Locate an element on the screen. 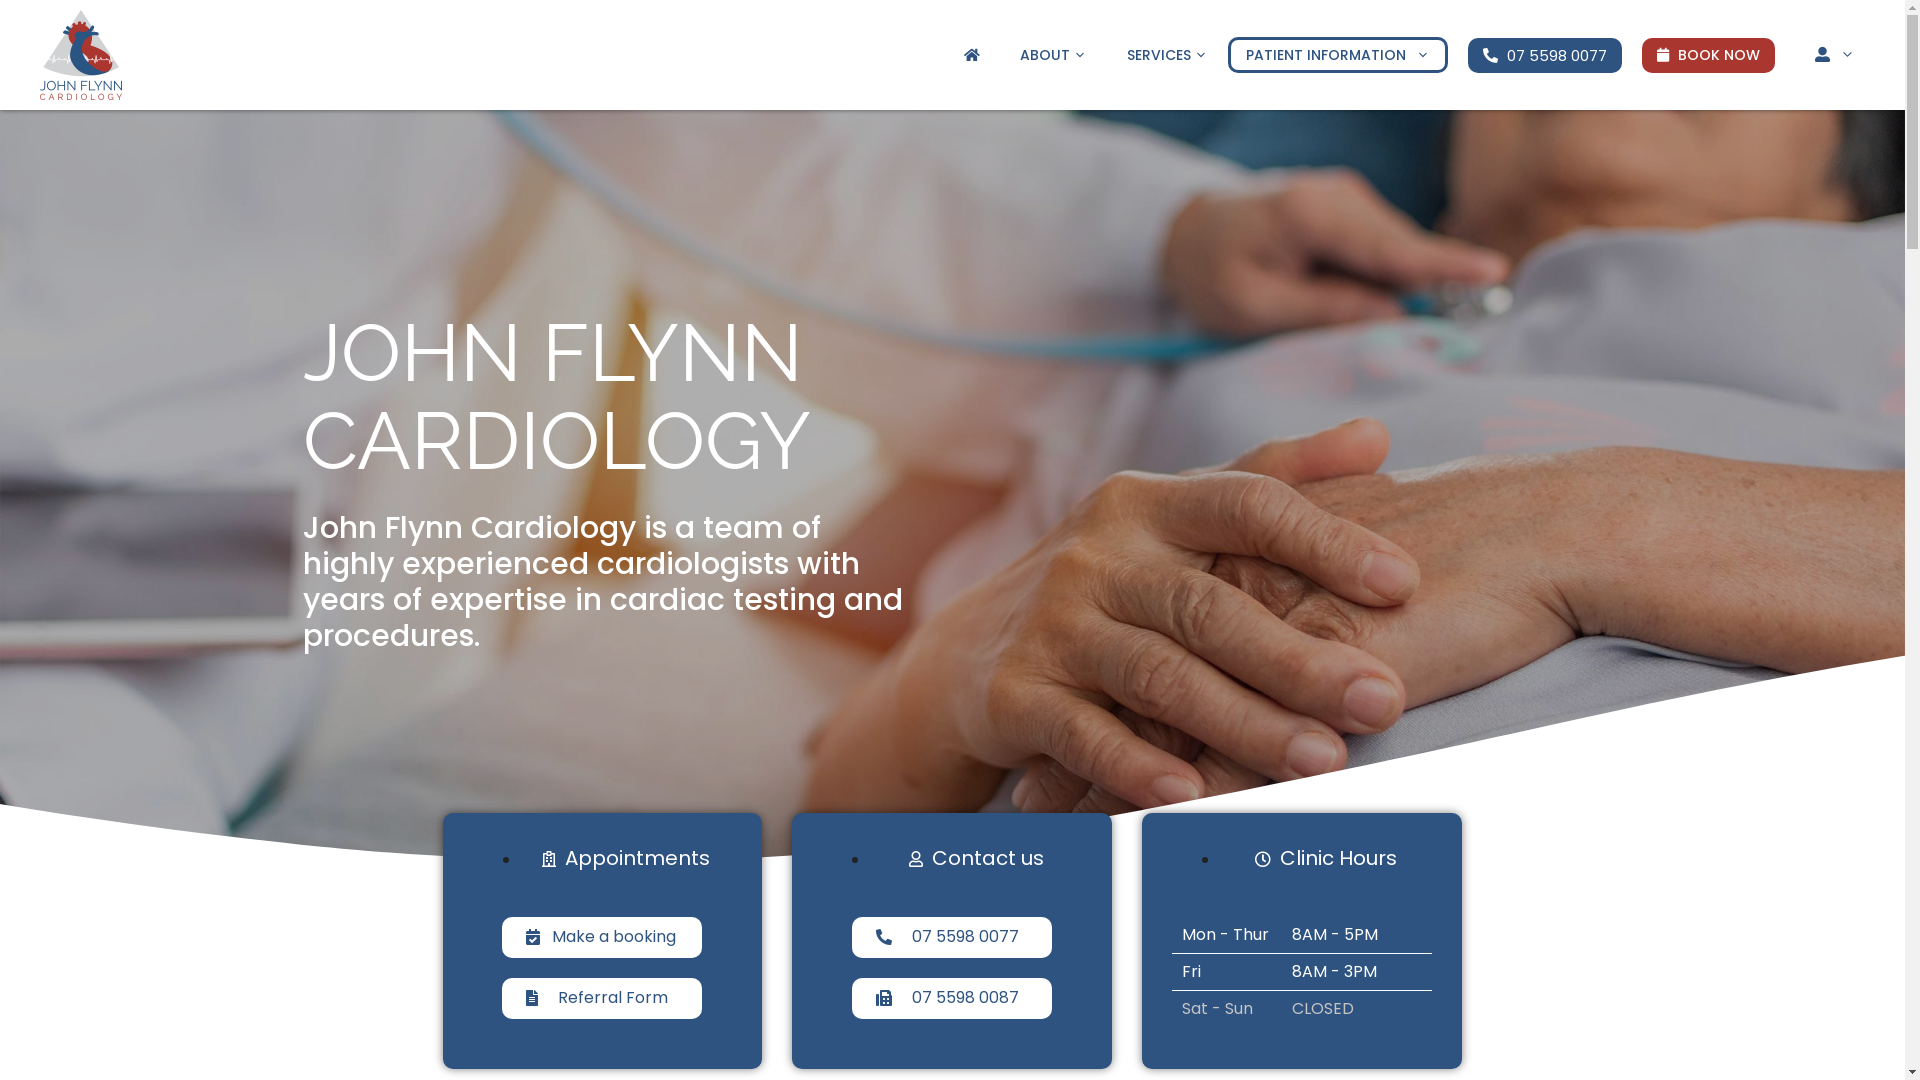  BOOK NOW is located at coordinates (1708, 56).